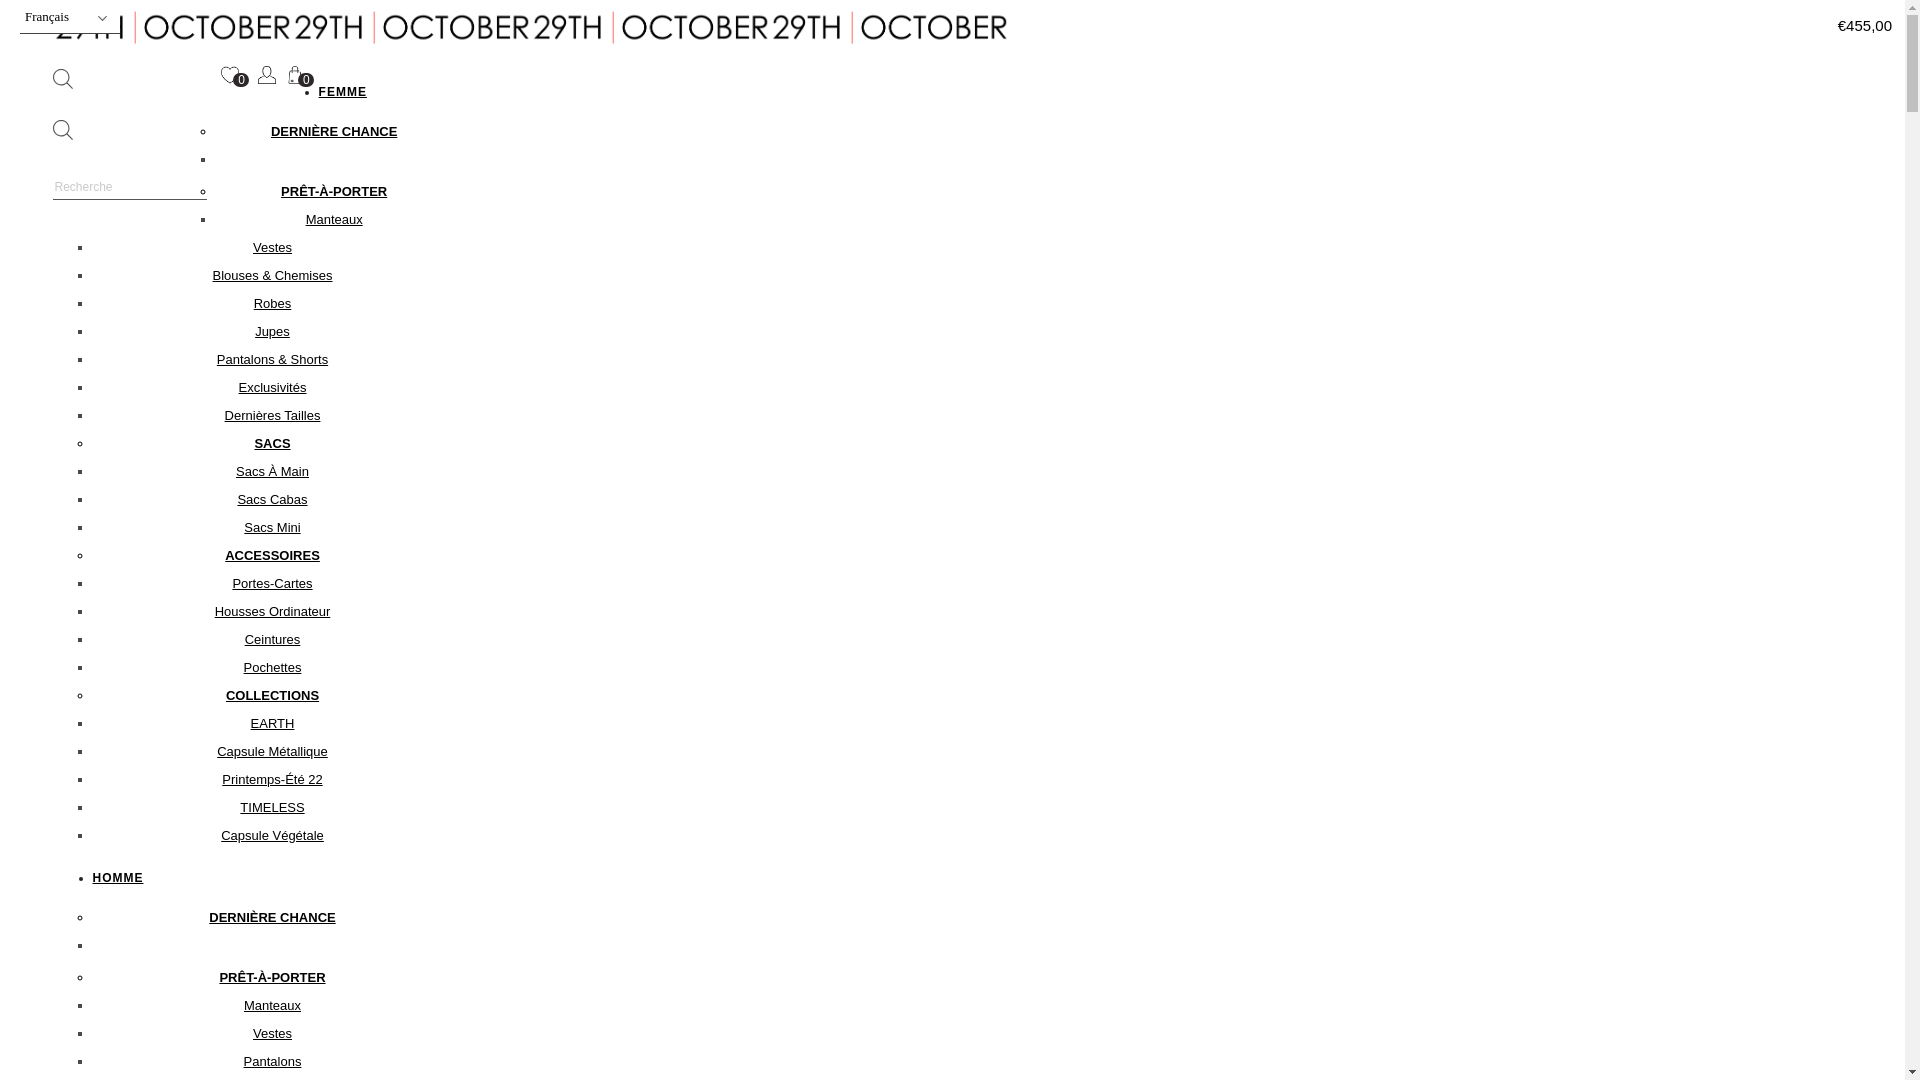 The height and width of the screenshot is (1080, 1920). Describe the element at coordinates (272, 640) in the screenshot. I see `Ceintures` at that location.